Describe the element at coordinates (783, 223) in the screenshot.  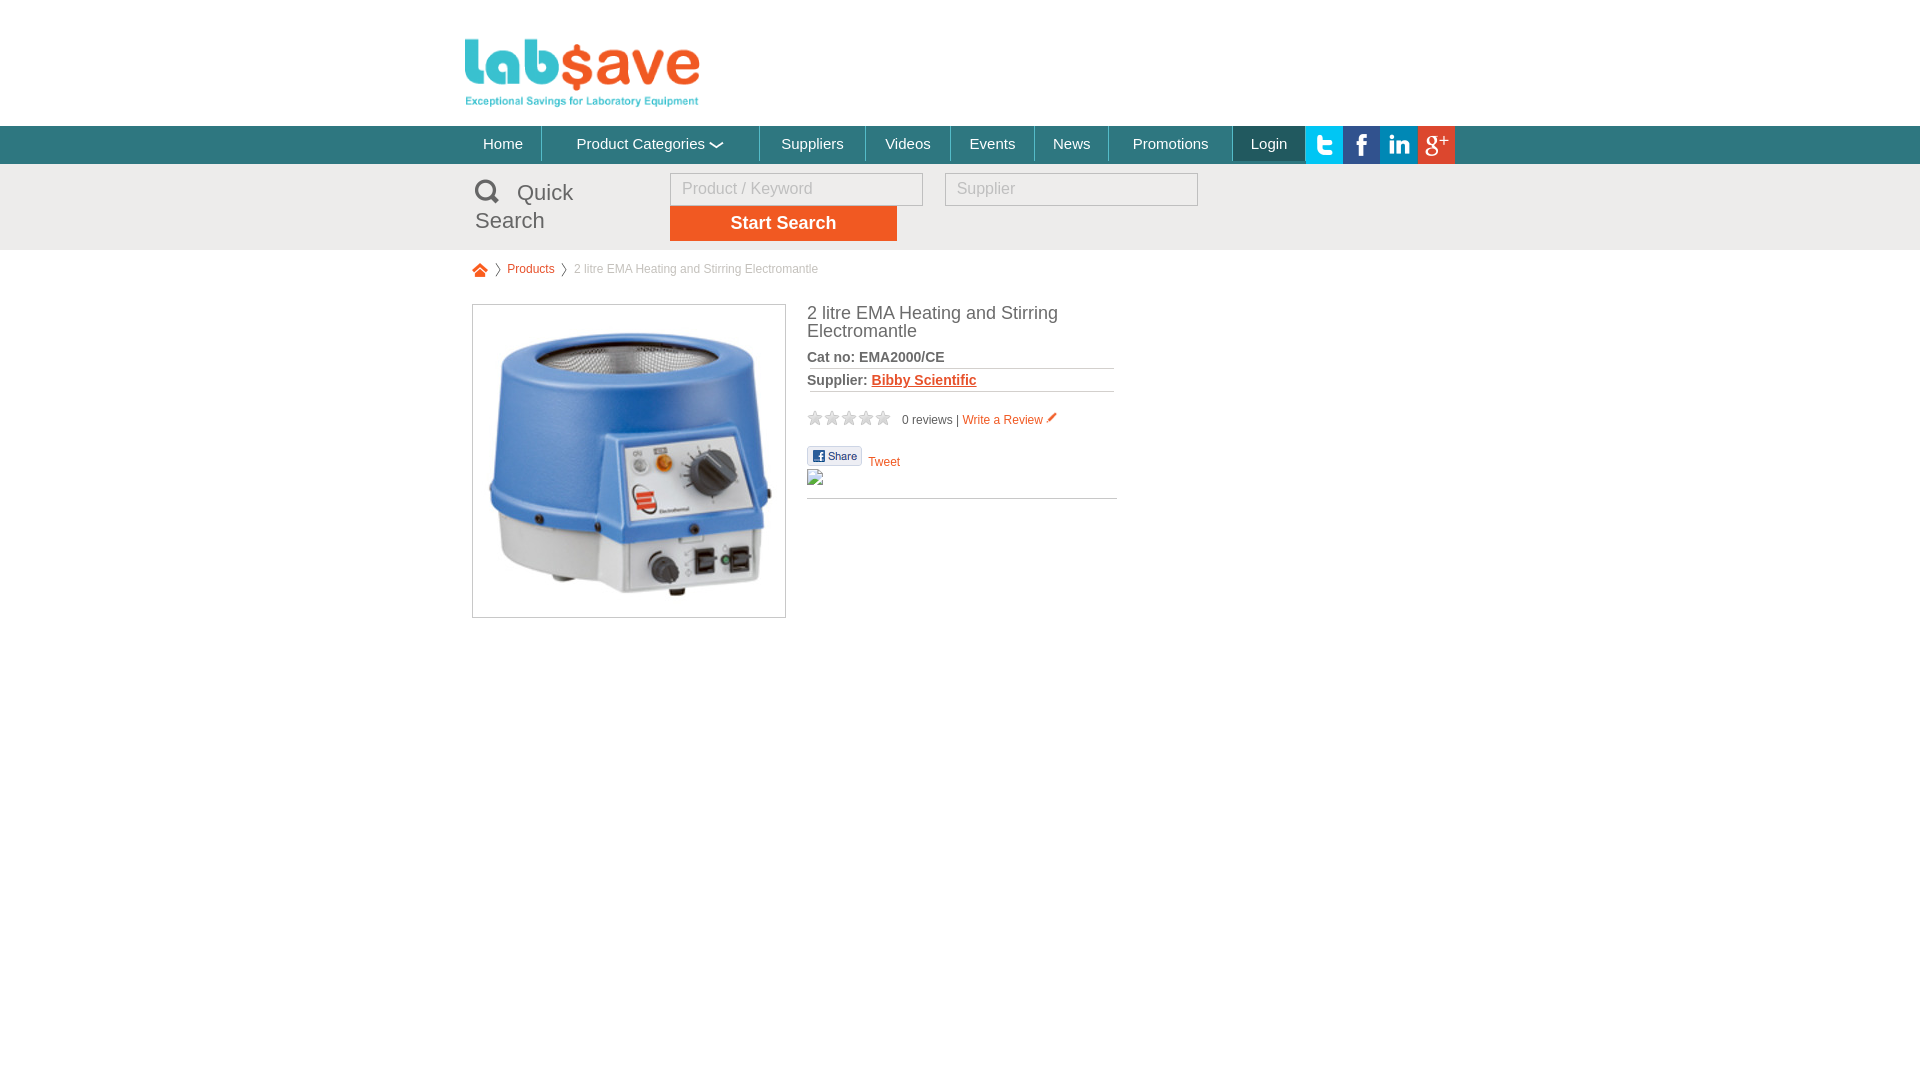
I see `Start Search` at that location.